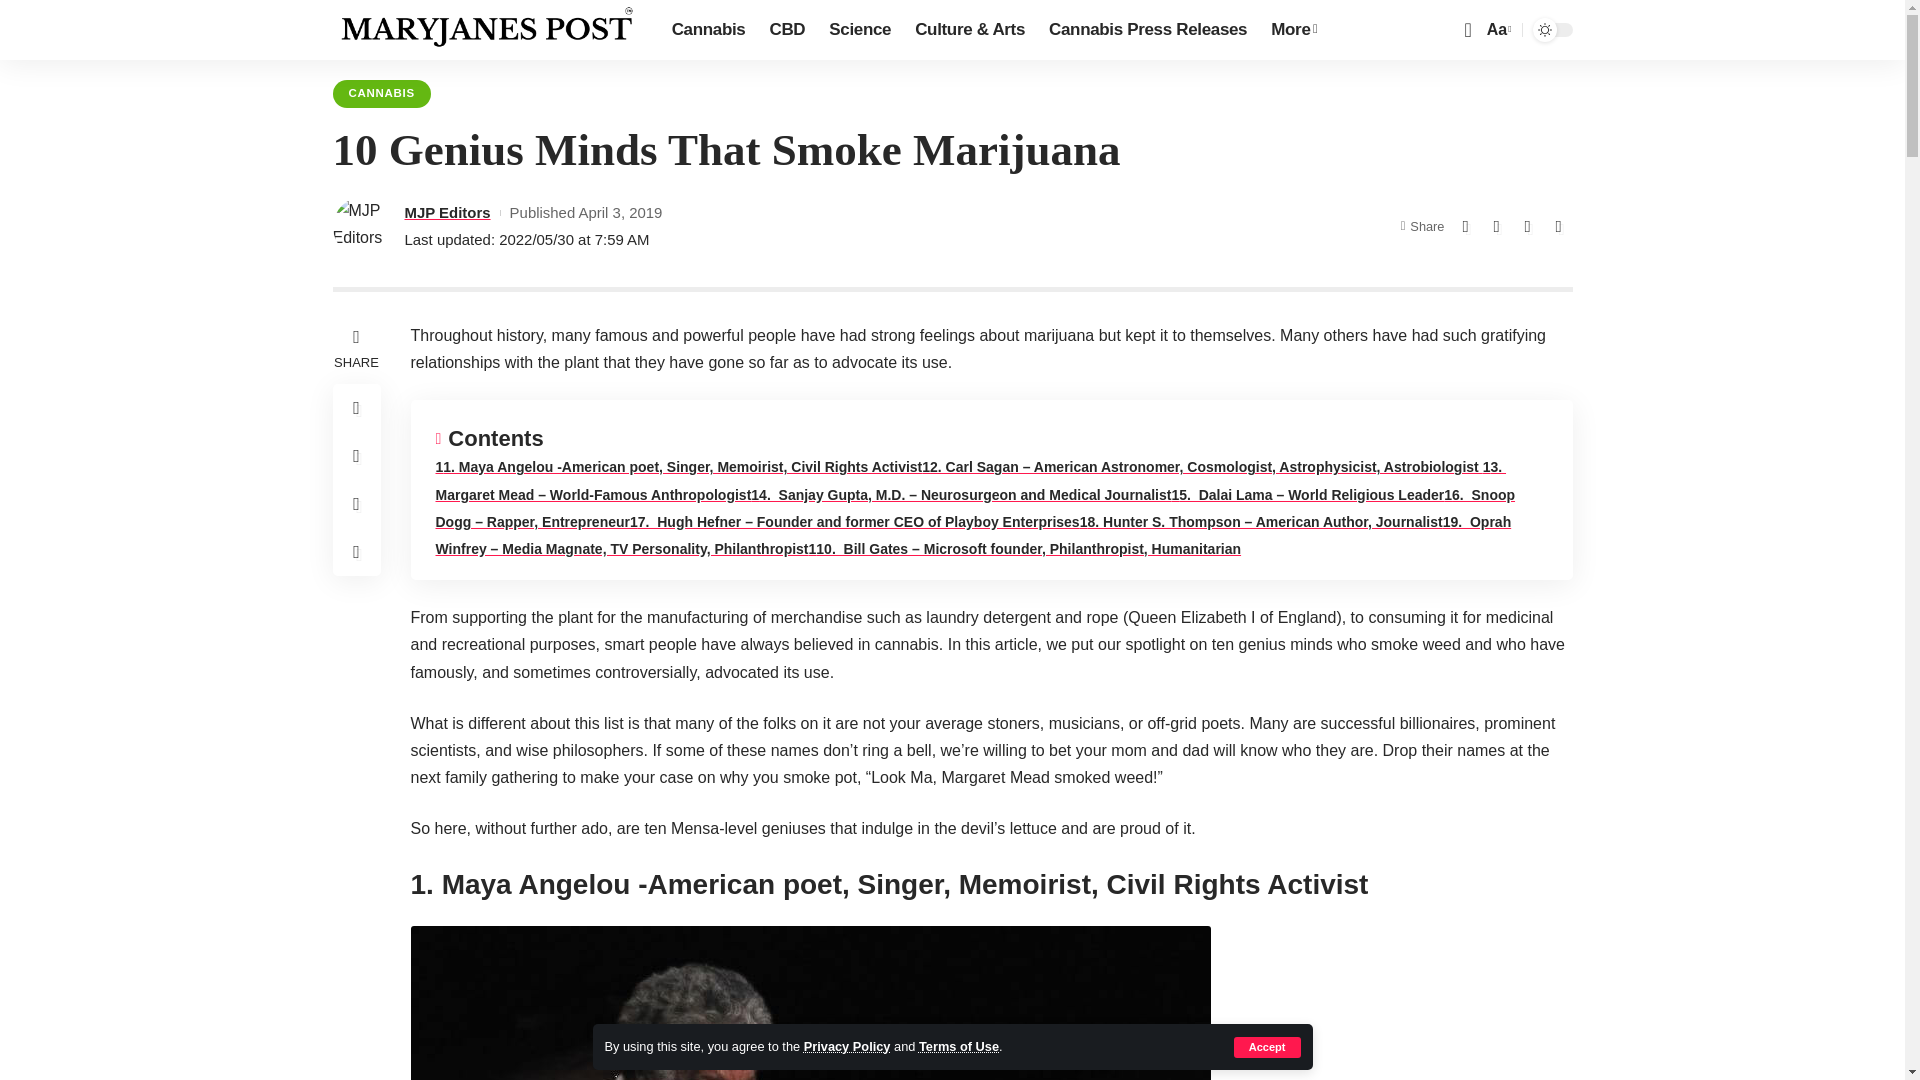 This screenshot has height=1080, width=1920. What do you see at coordinates (1497, 30) in the screenshot?
I see `Aa` at bounding box center [1497, 30].